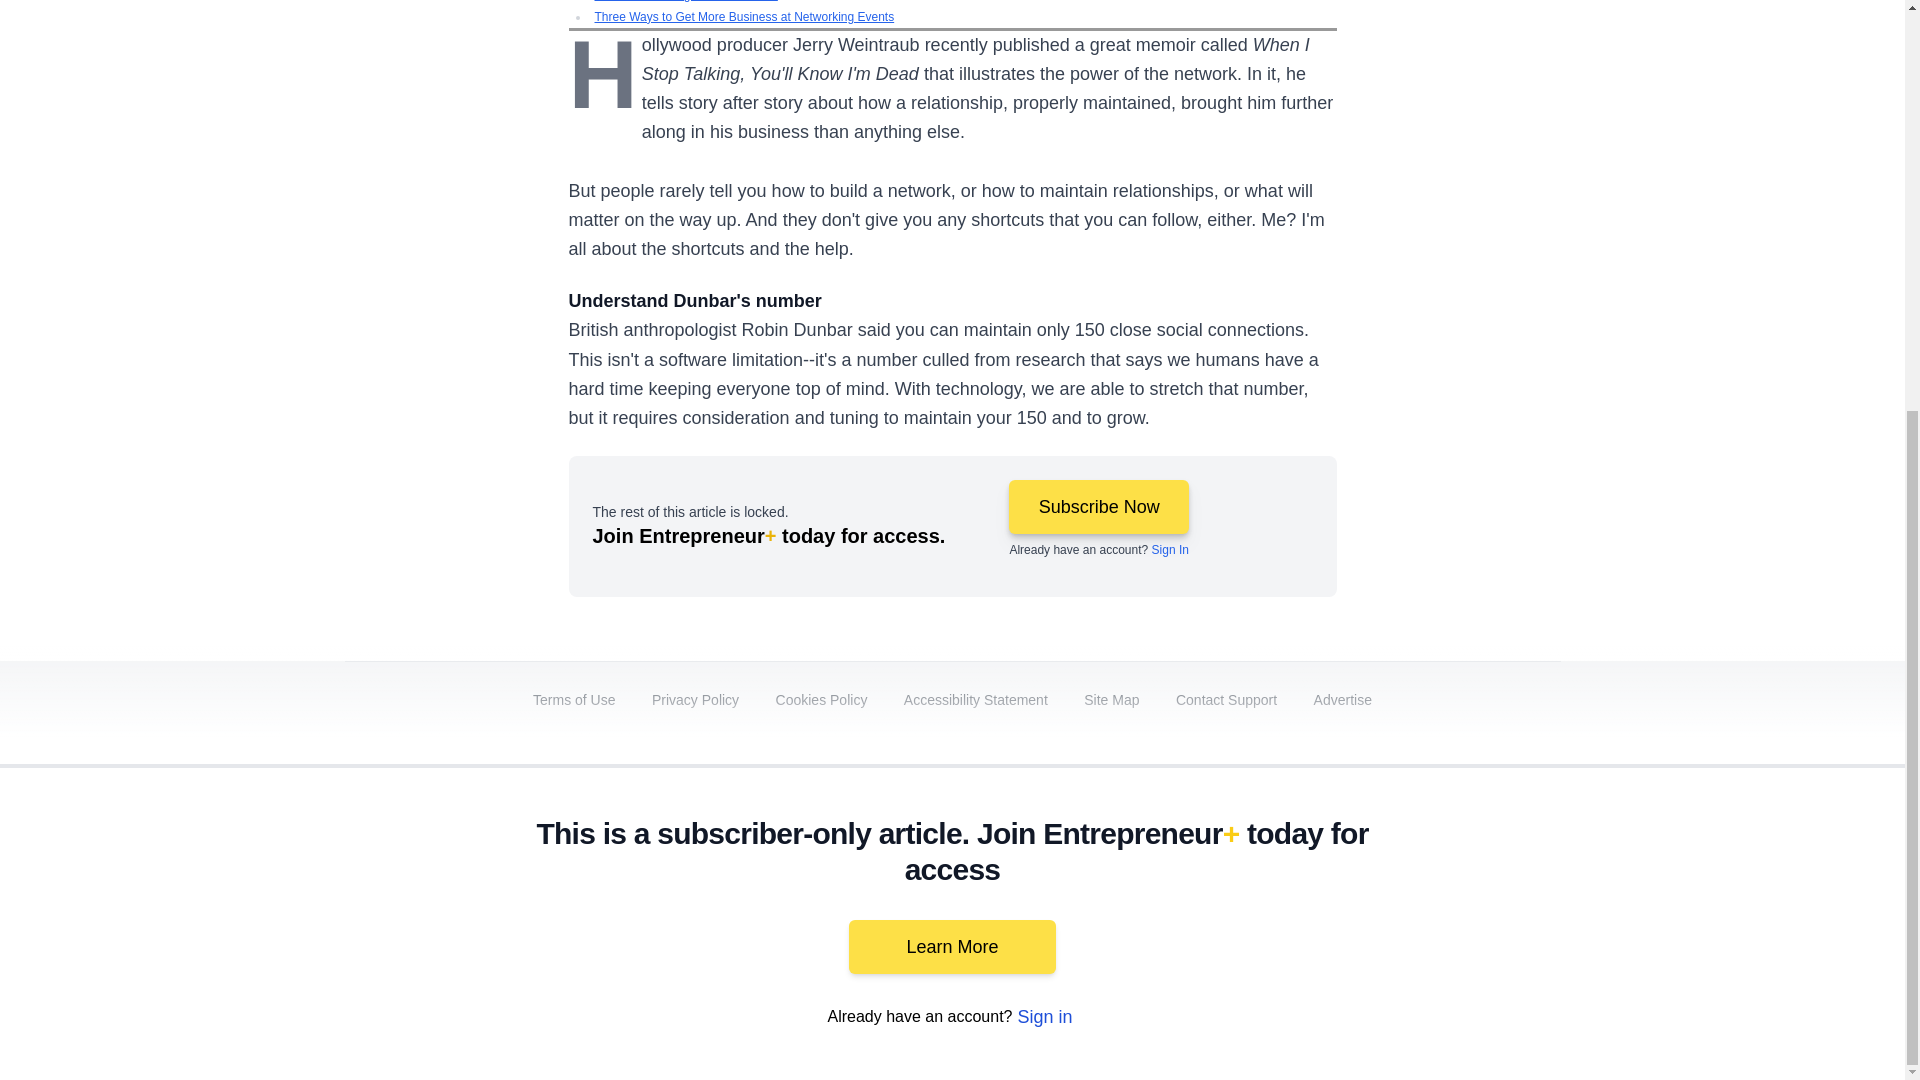  I want to click on tiktok, so click(1423, 912).